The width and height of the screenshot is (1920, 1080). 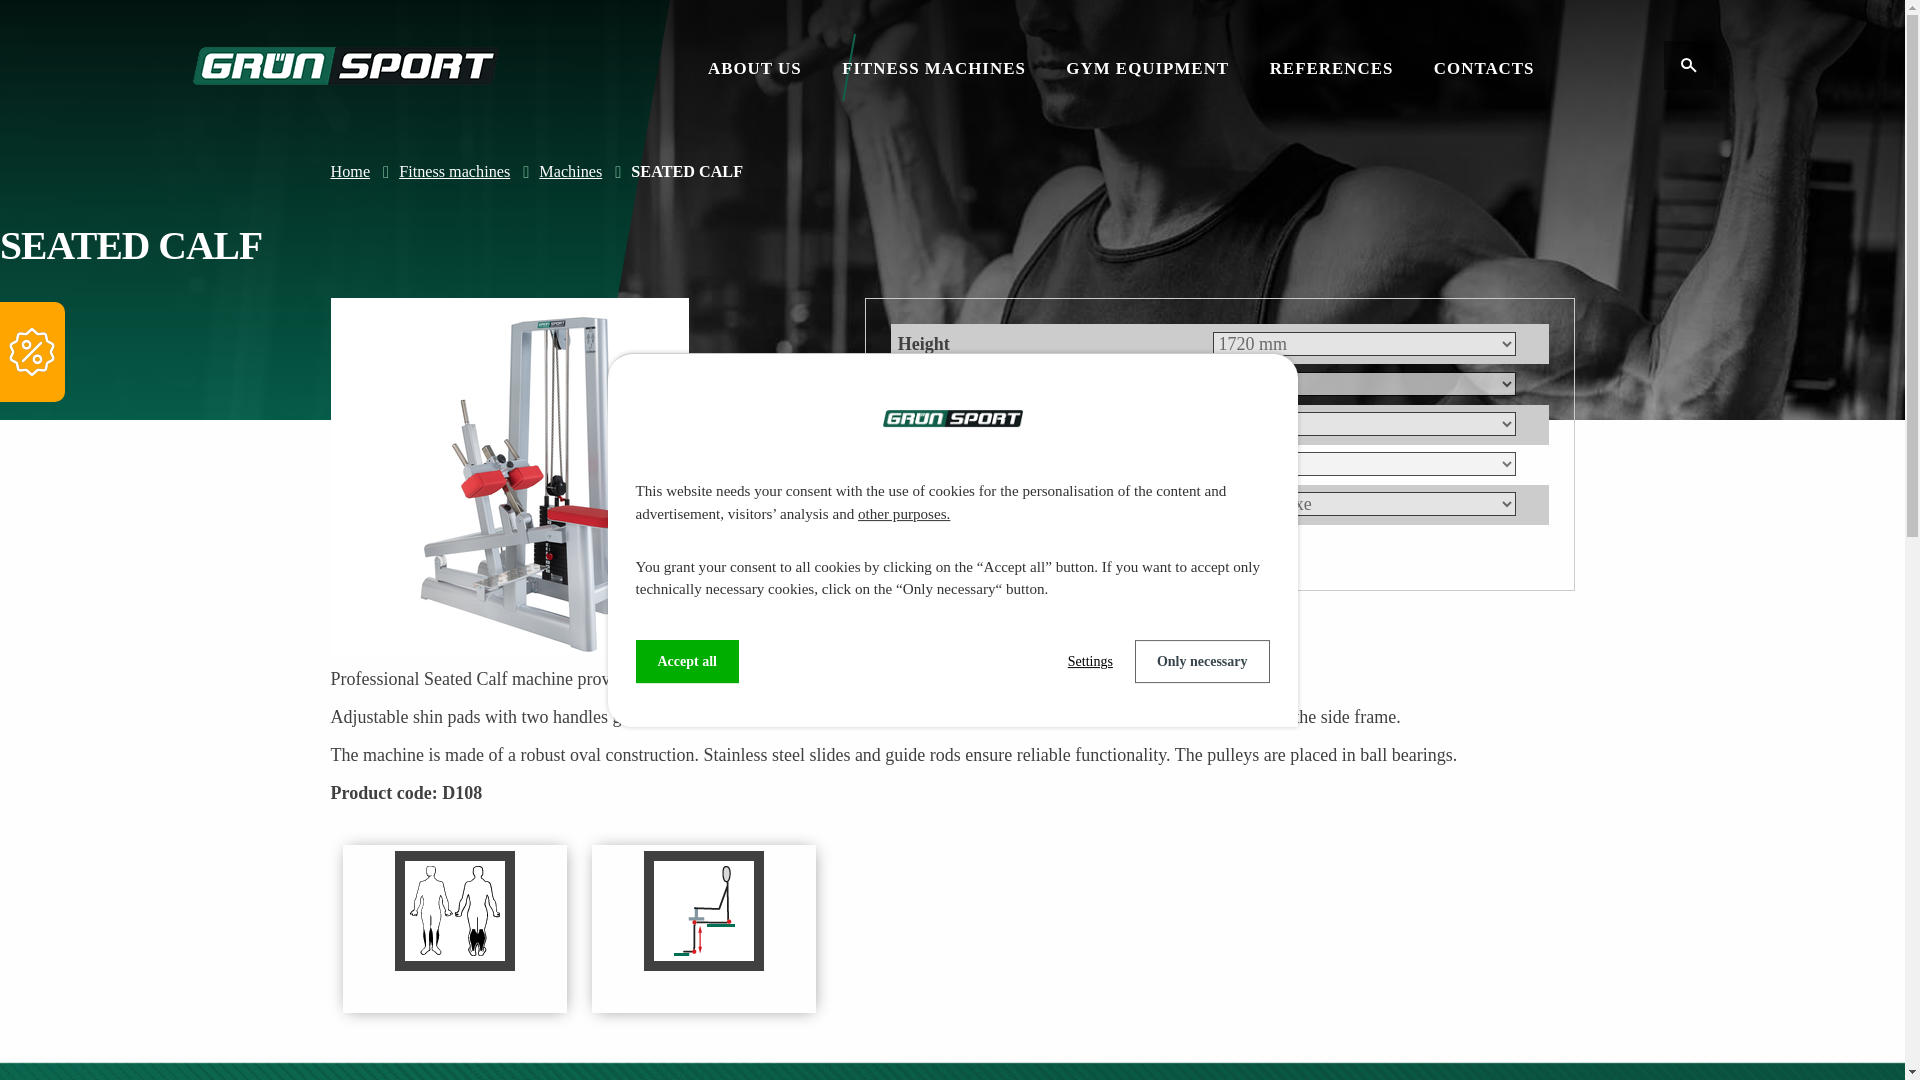 I want to click on FITNESS MACHINES, so click(x=934, y=68).